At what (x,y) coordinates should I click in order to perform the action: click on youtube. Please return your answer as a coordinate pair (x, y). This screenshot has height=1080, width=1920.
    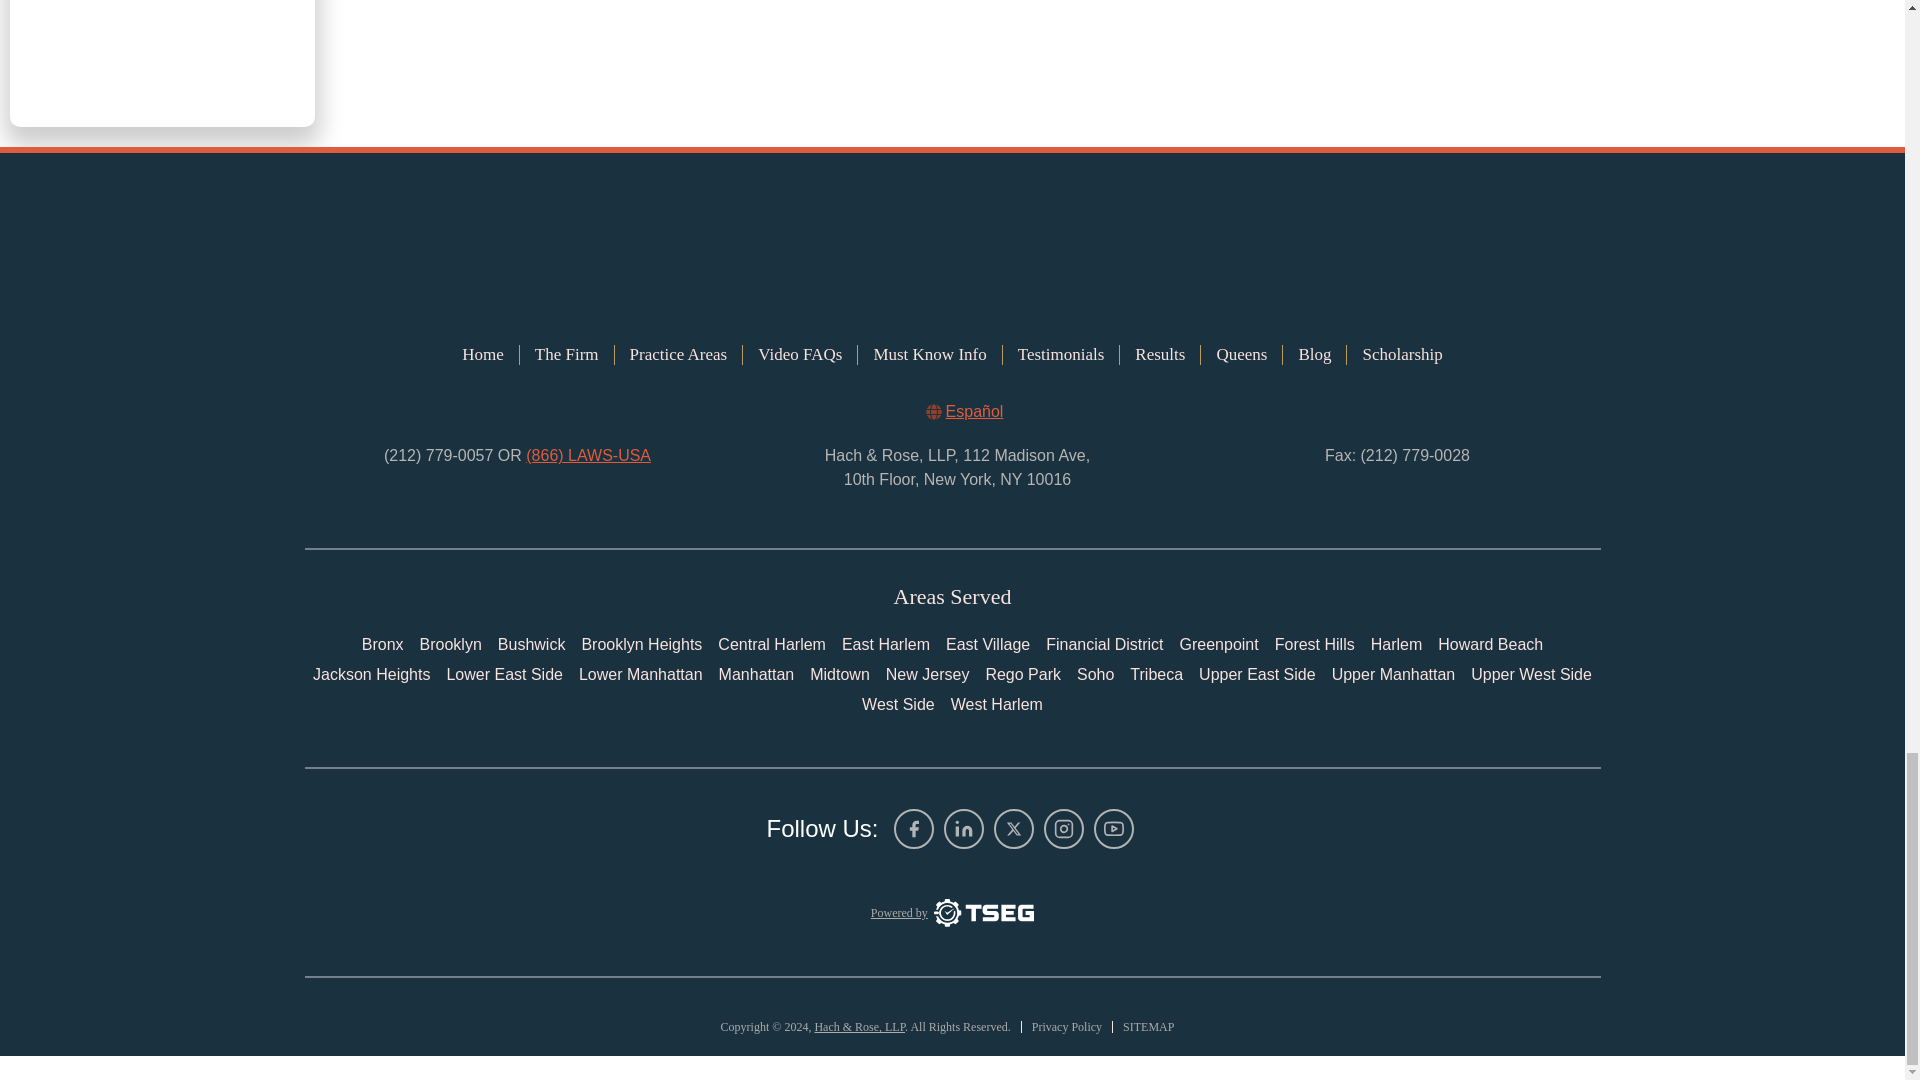
    Looking at the image, I should click on (1114, 828).